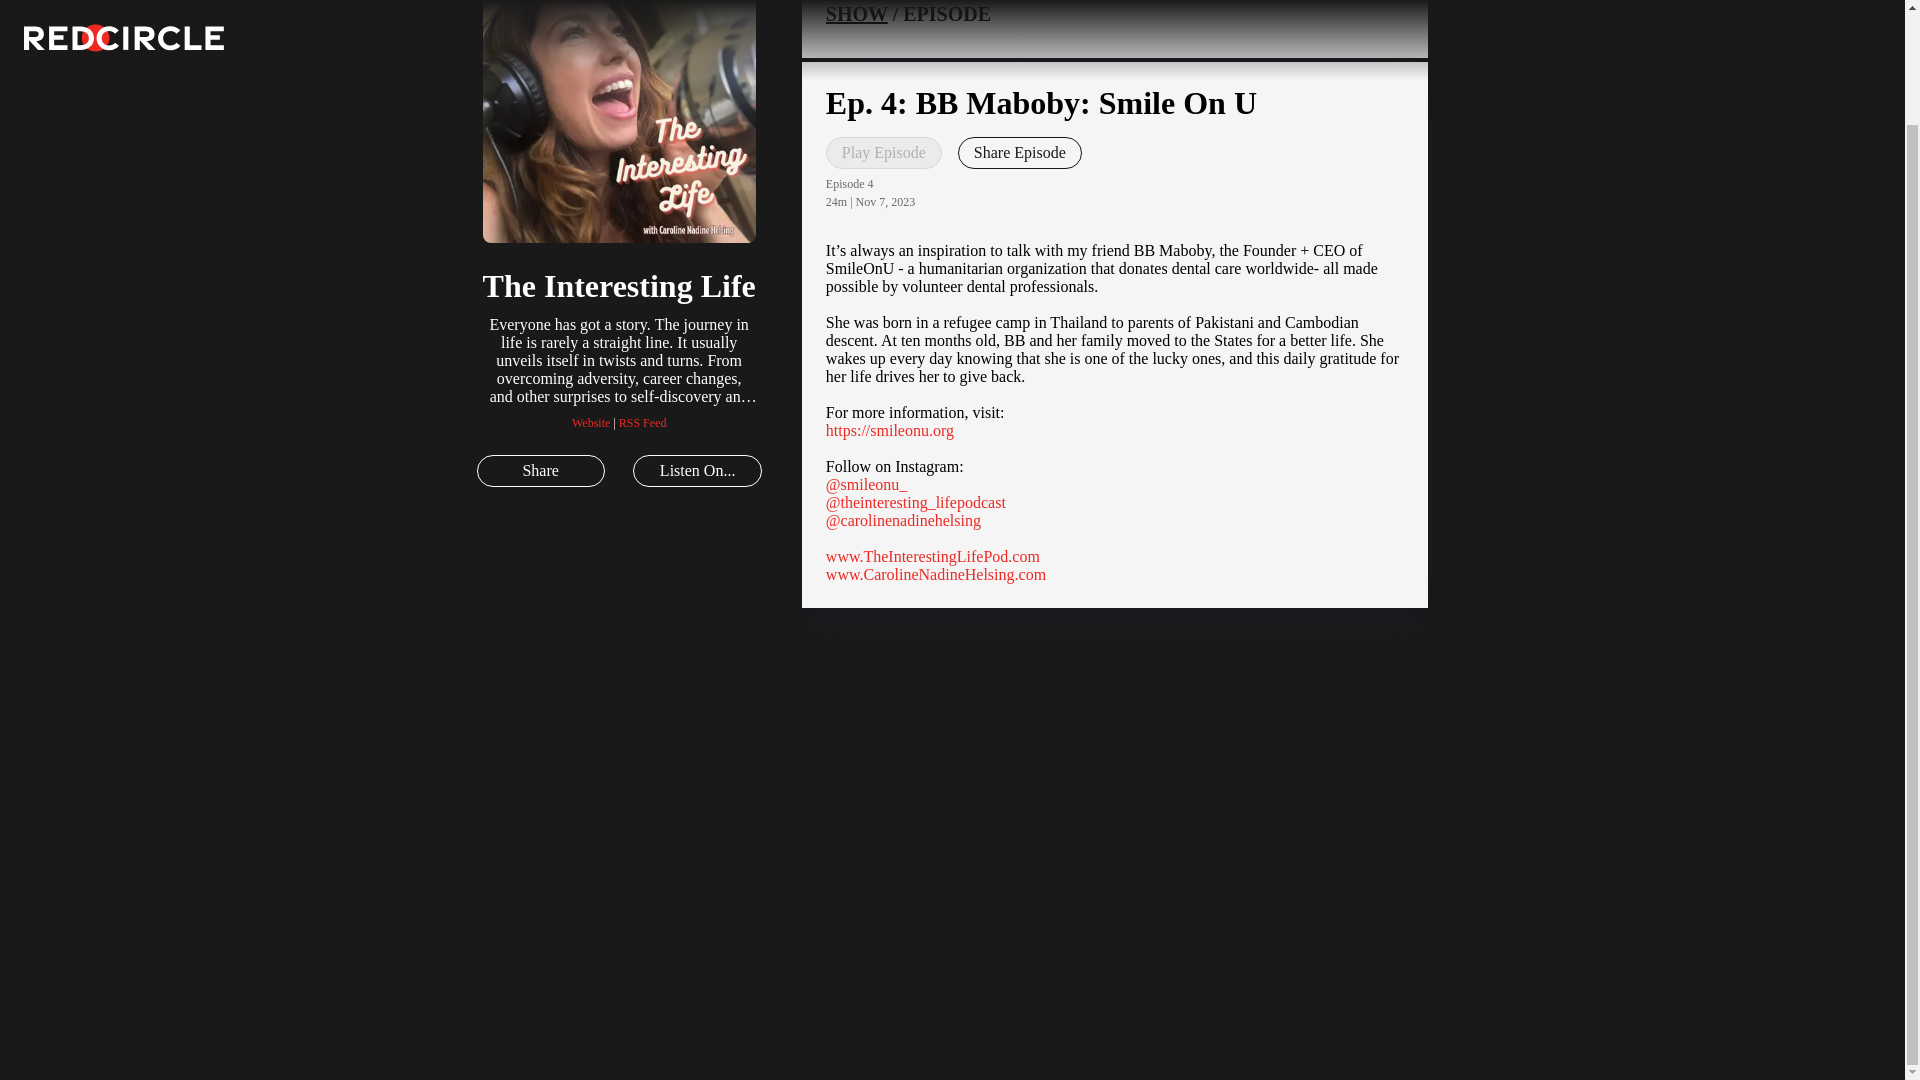 The image size is (1920, 1080). What do you see at coordinates (884, 152) in the screenshot?
I see `Play Episode` at bounding box center [884, 152].